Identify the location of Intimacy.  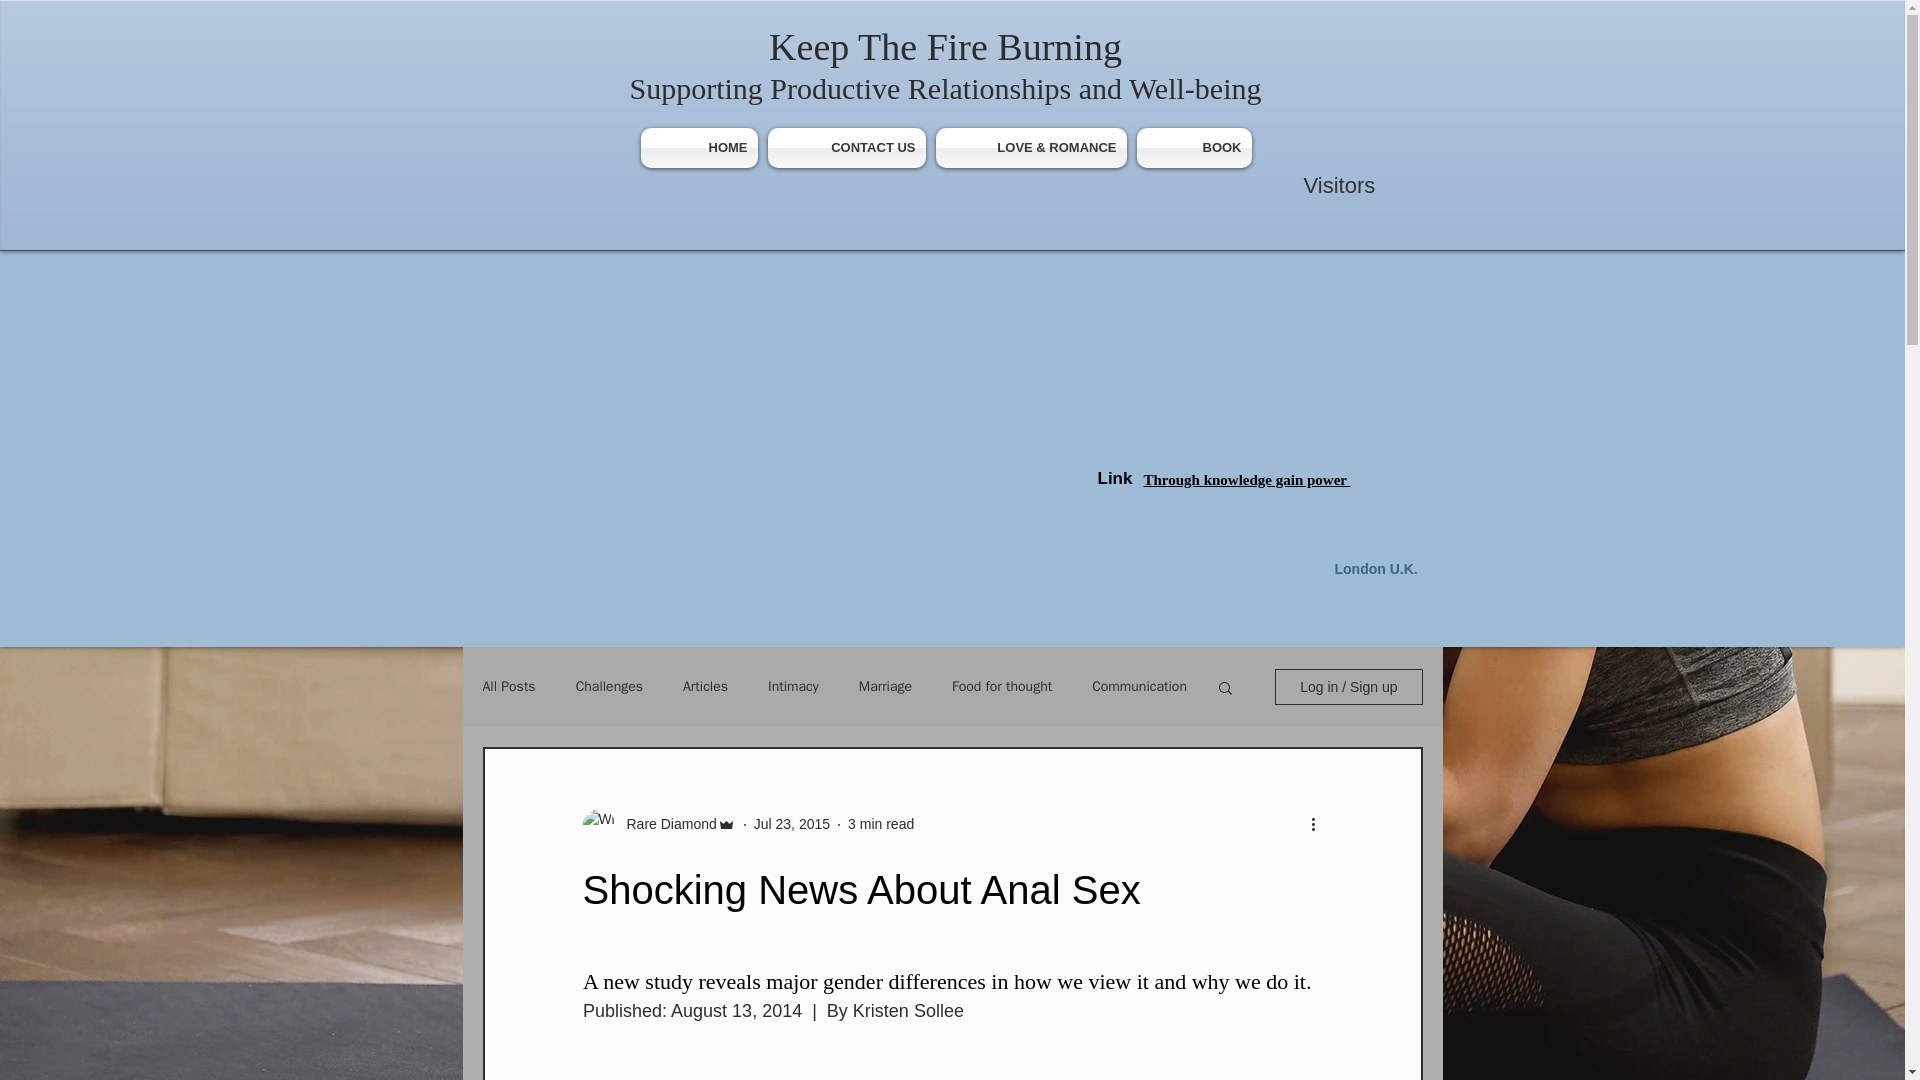
(794, 686).